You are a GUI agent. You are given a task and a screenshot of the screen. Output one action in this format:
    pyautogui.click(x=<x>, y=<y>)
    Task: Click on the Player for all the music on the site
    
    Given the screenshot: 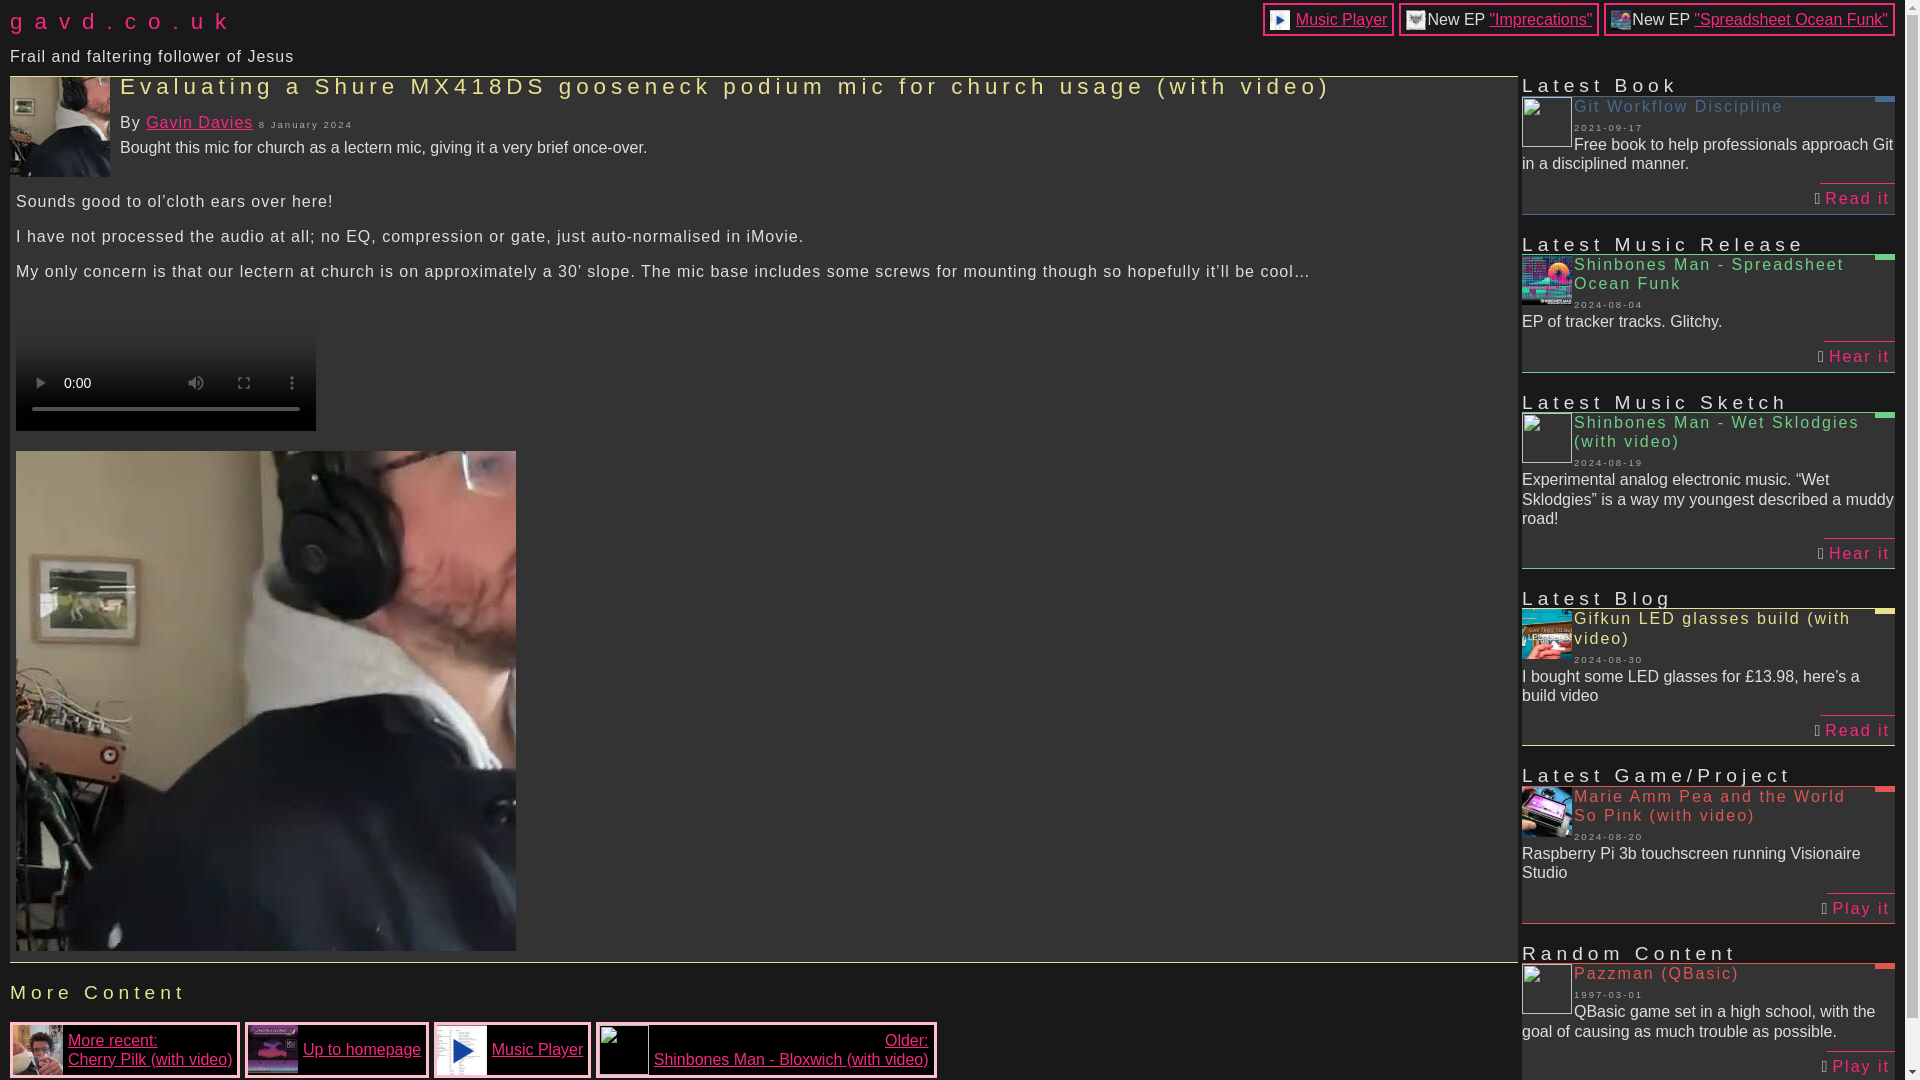 What is the action you would take?
    pyautogui.click(x=1342, y=19)
    